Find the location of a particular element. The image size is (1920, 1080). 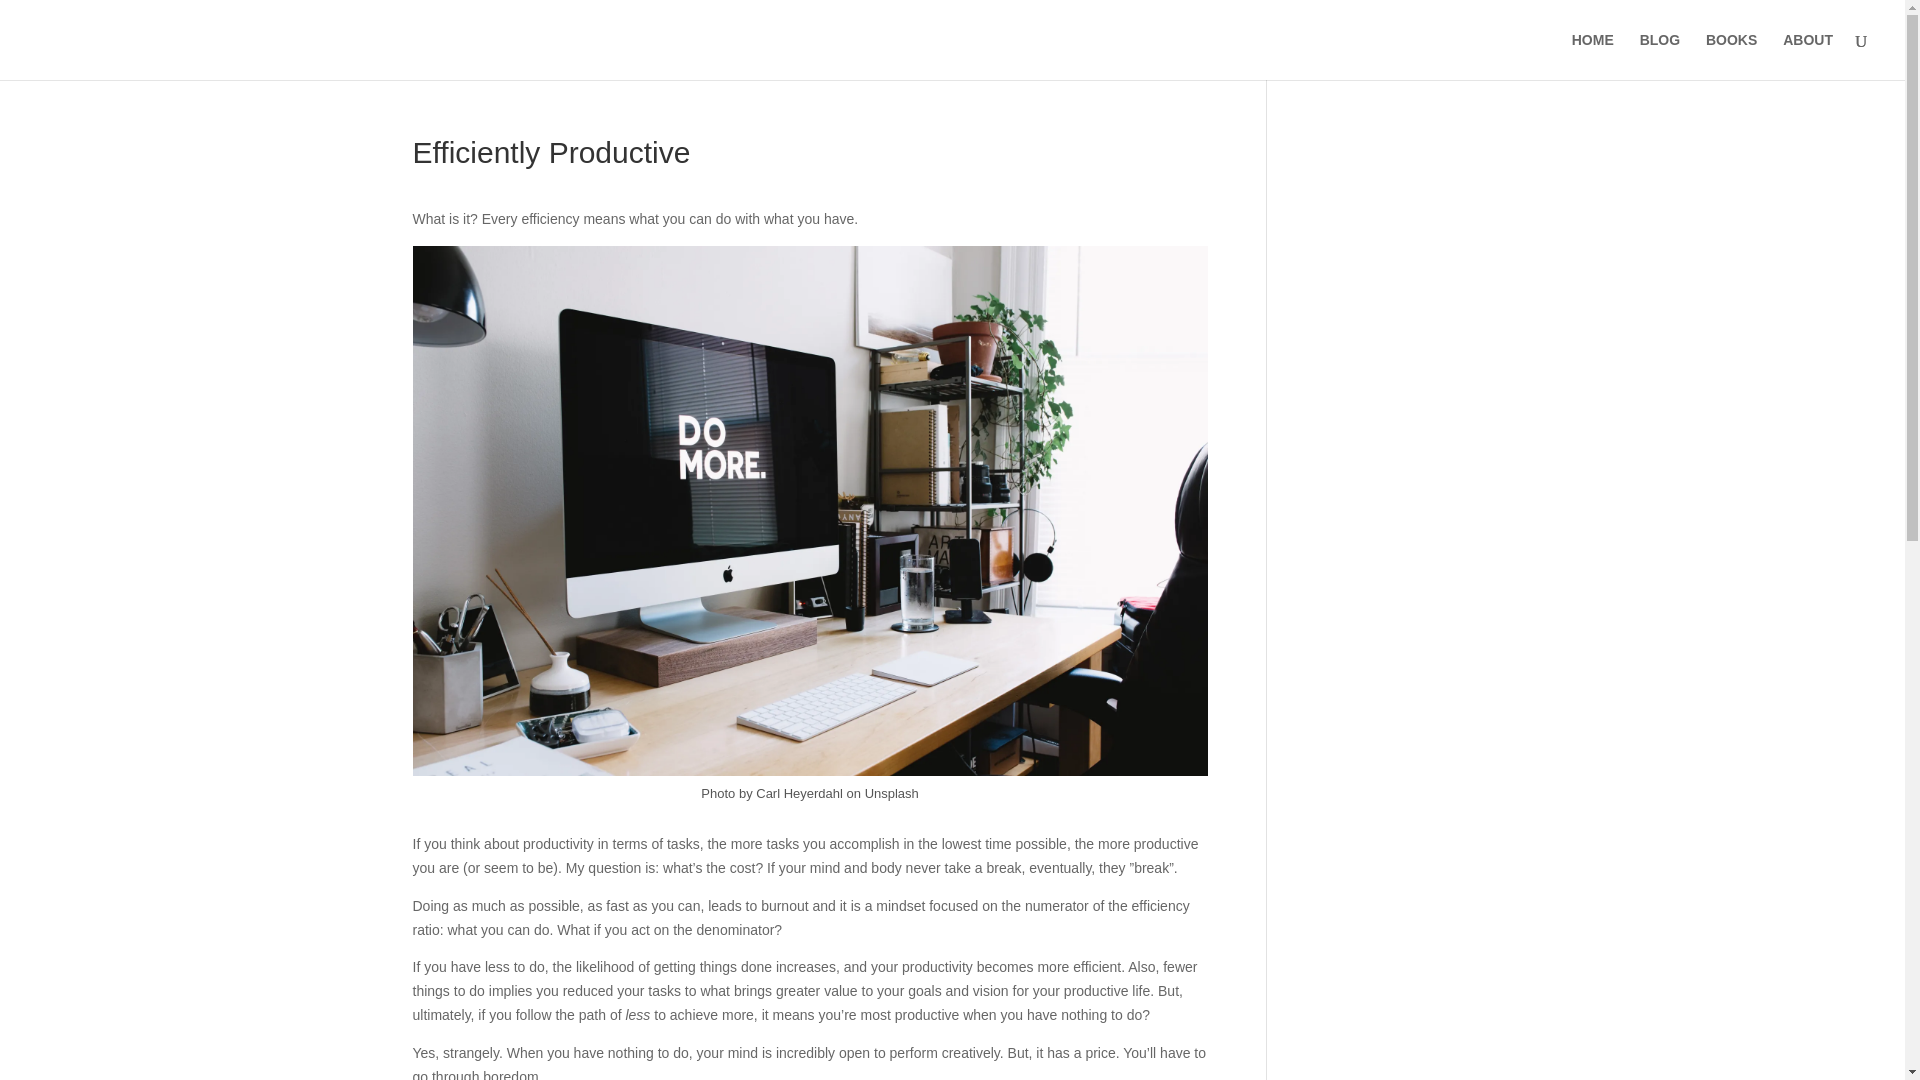

ABOUT is located at coordinates (1808, 56).